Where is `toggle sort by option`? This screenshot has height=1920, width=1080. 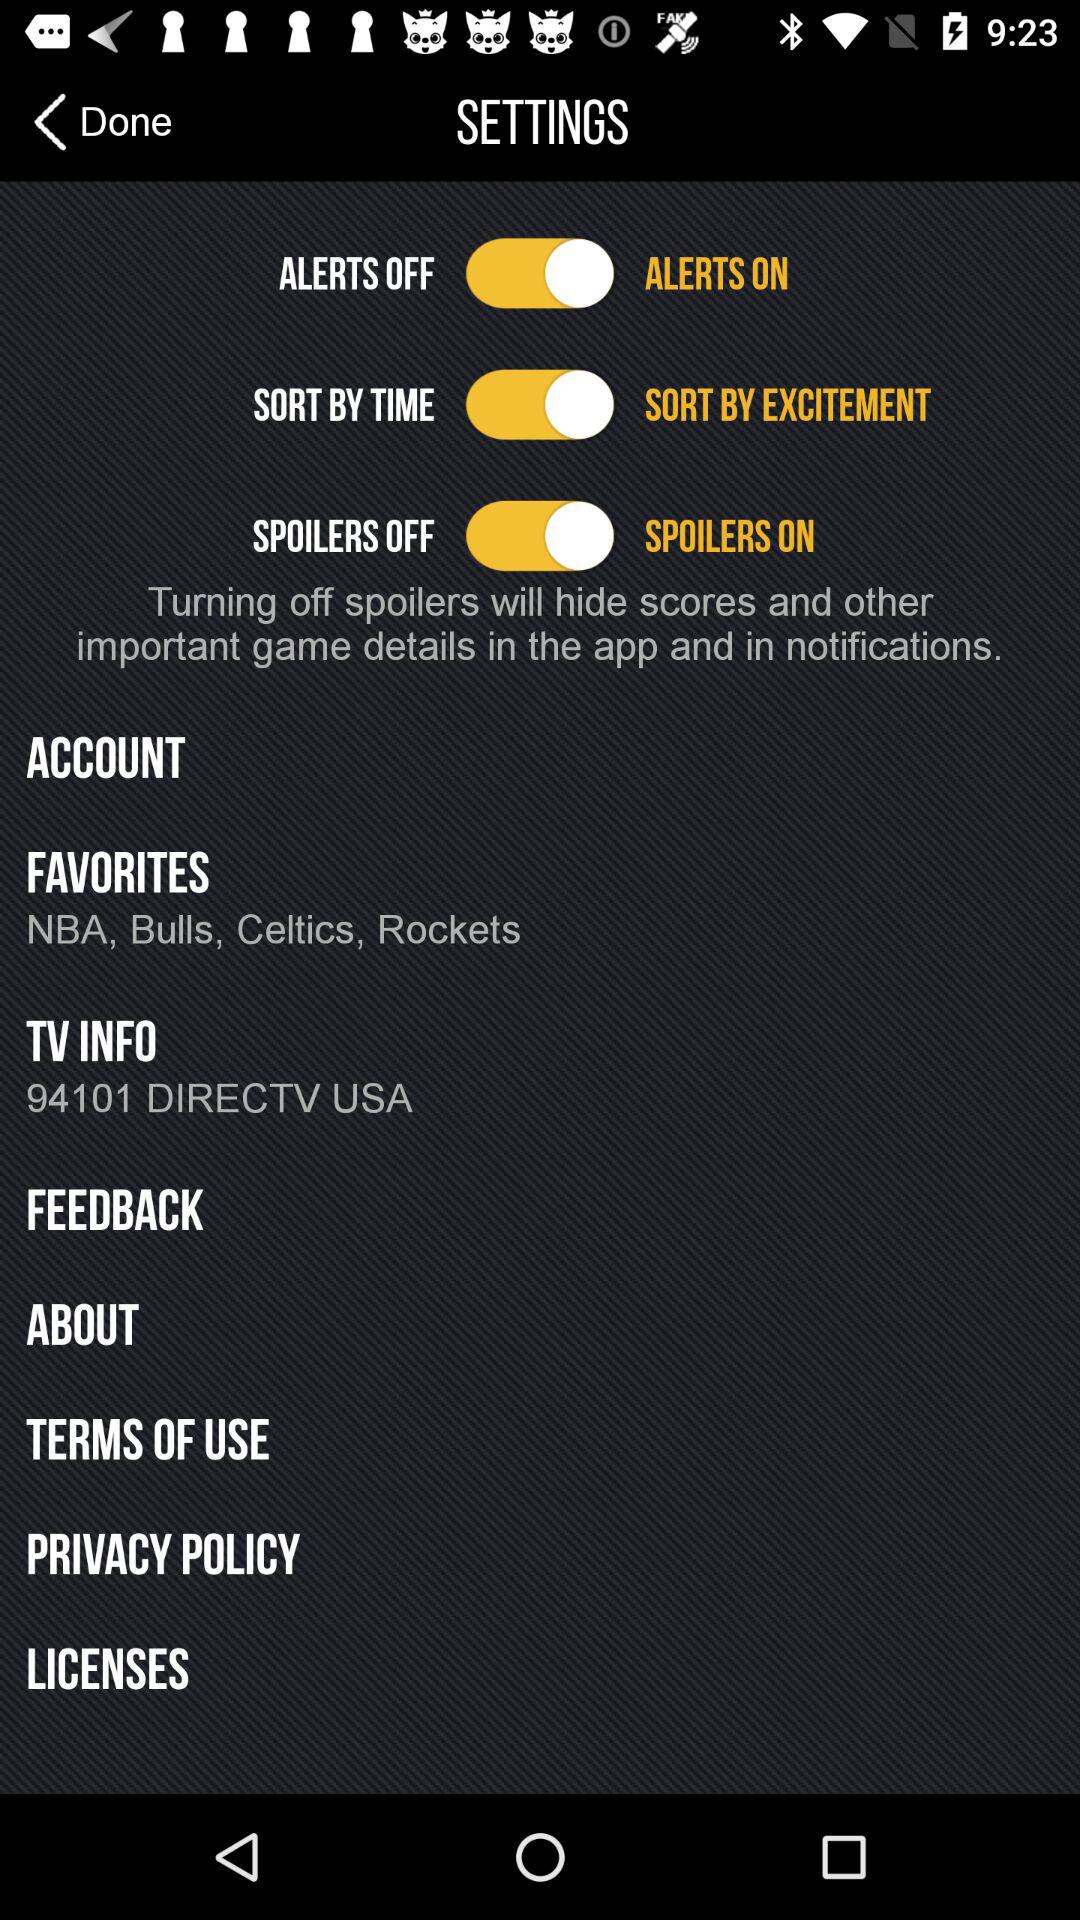 toggle sort by option is located at coordinates (540, 404).